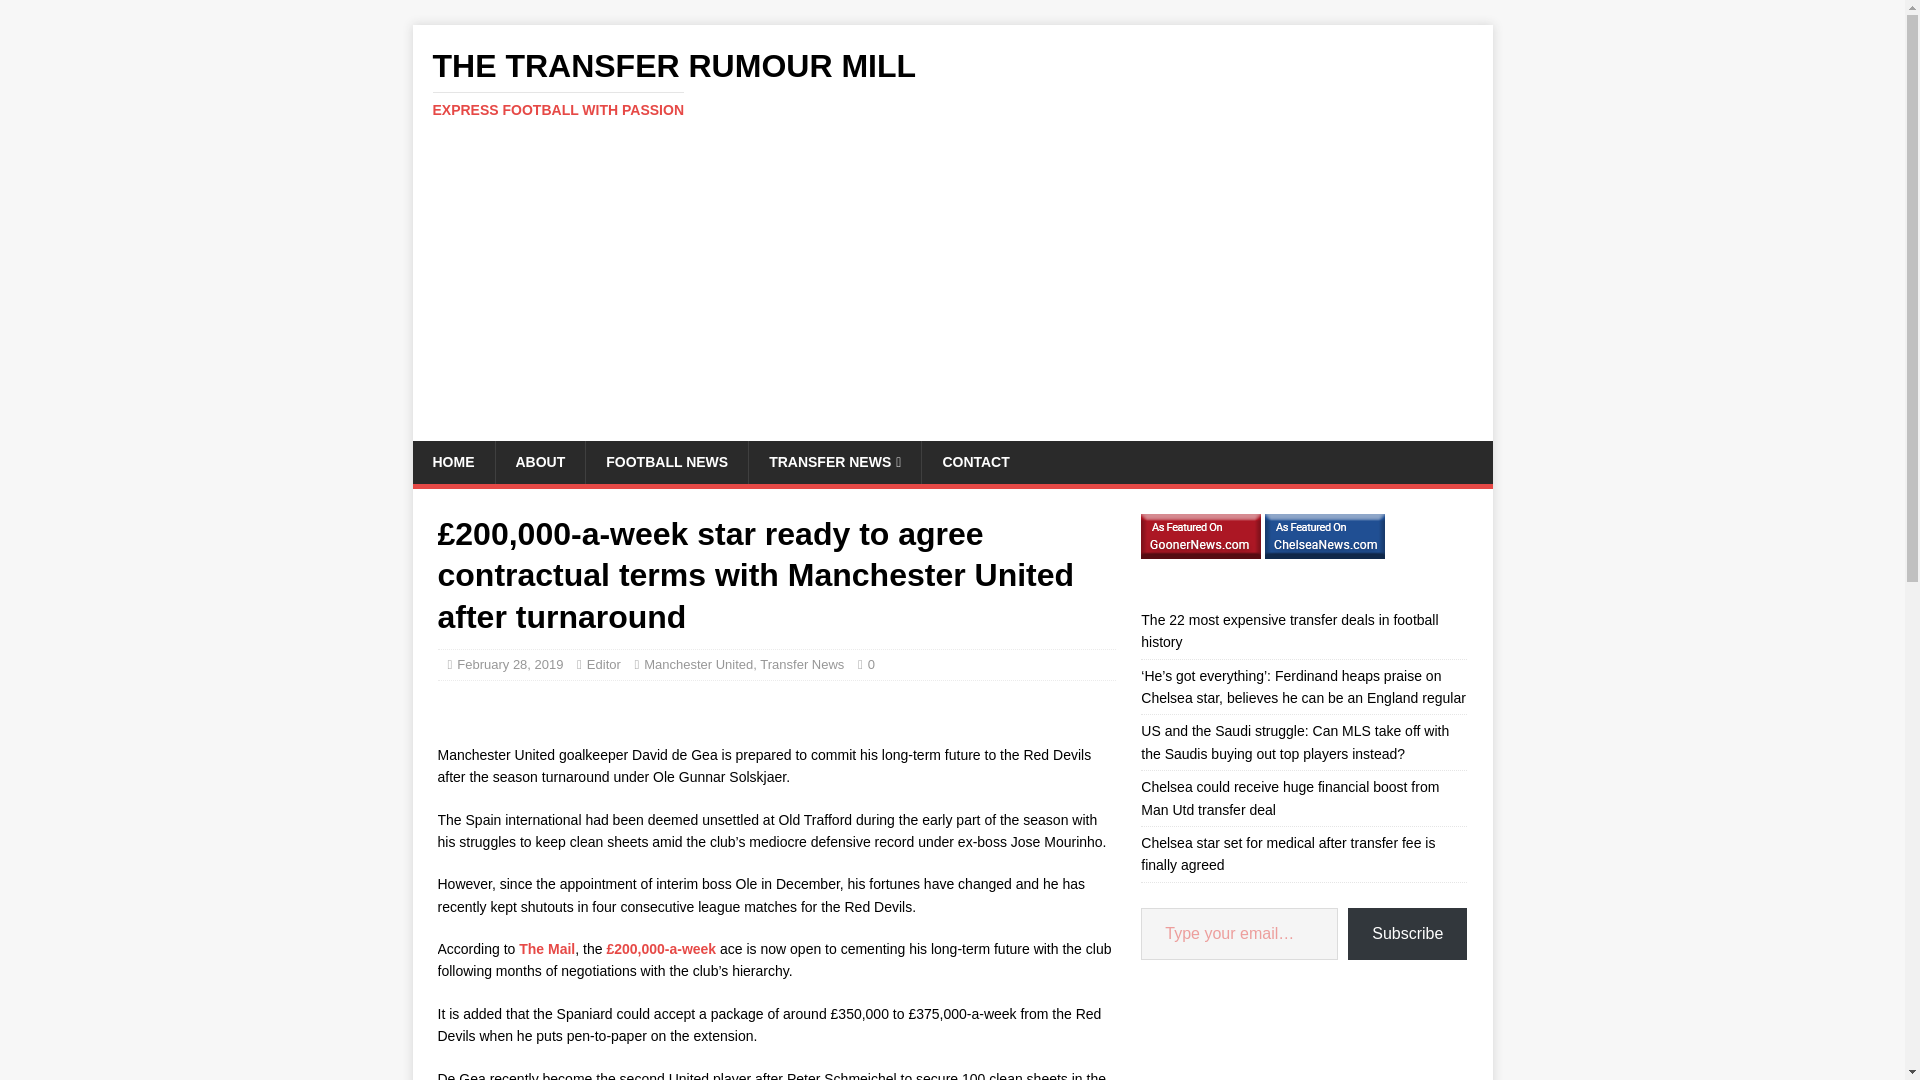  I want to click on The Transfer Rumour Mill, so click(952, 83).